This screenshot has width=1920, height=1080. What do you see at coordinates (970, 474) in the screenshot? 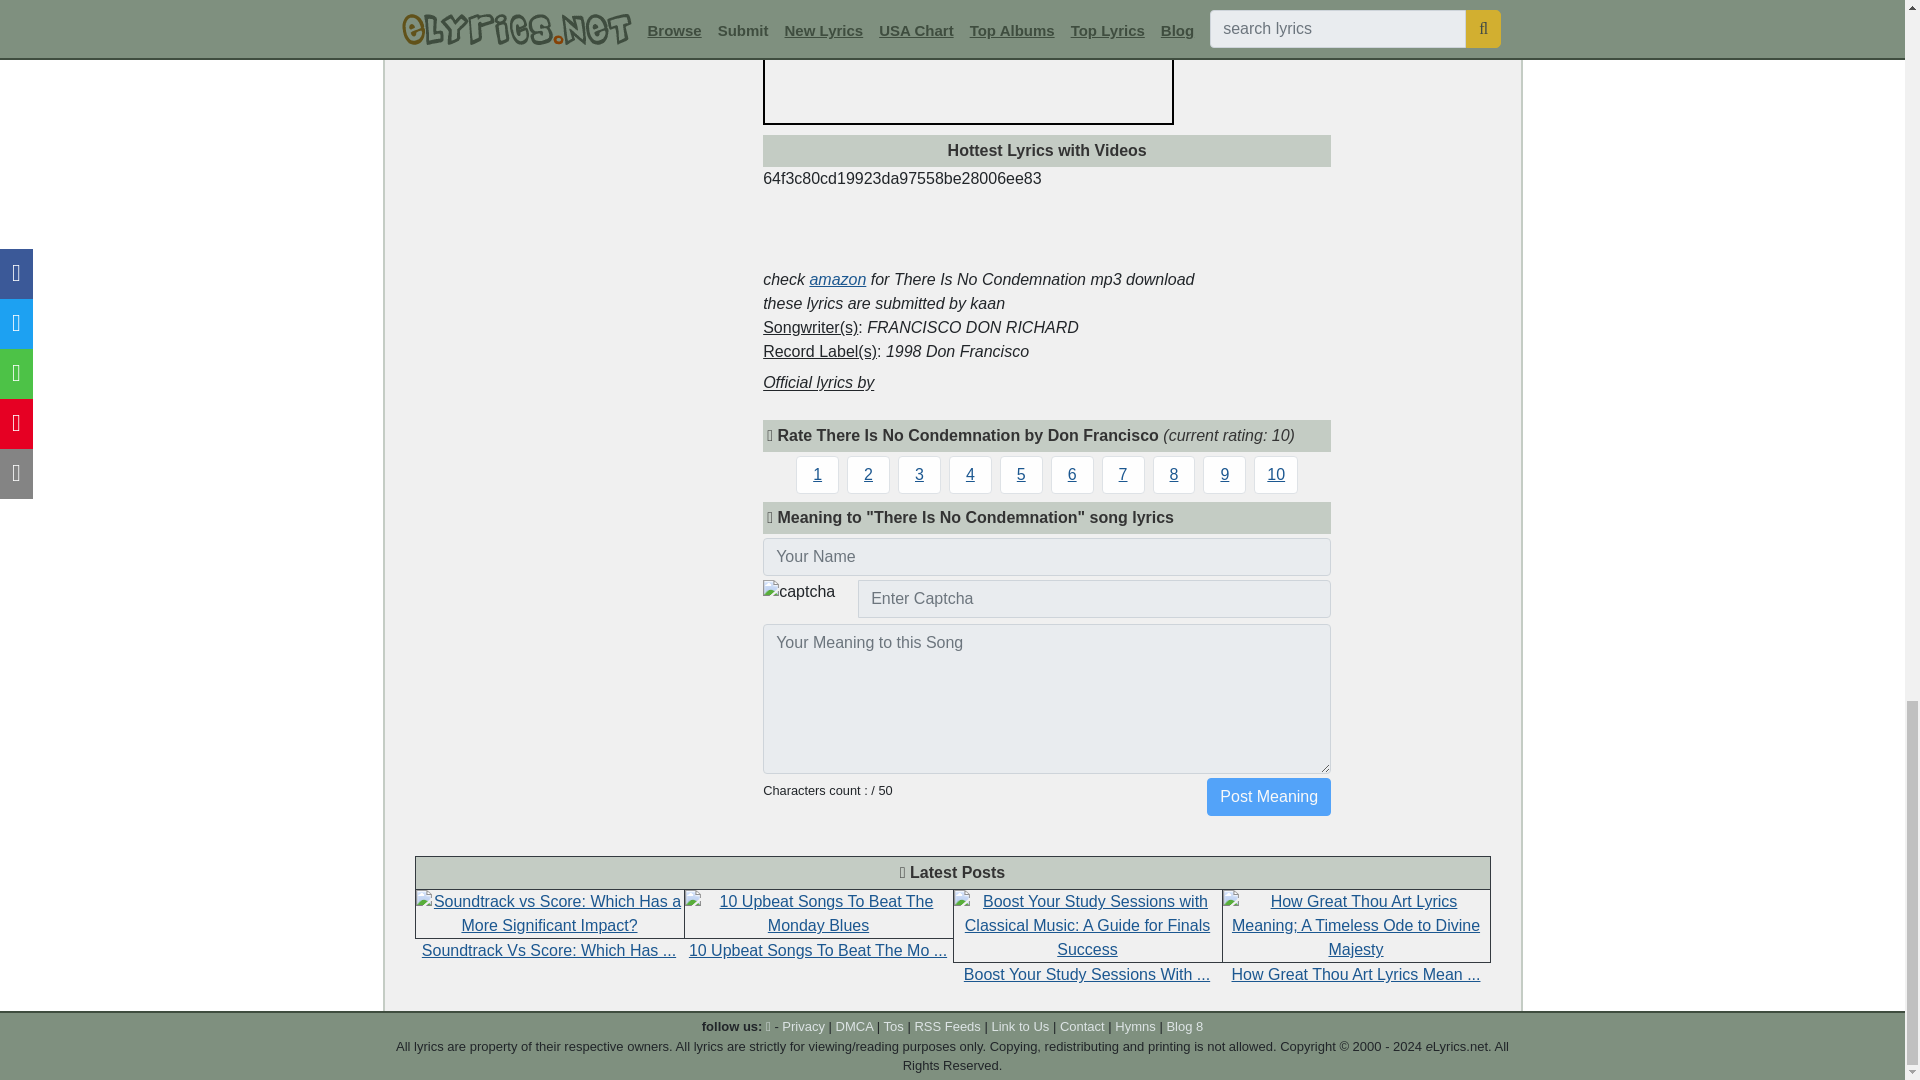
I see `4` at bounding box center [970, 474].